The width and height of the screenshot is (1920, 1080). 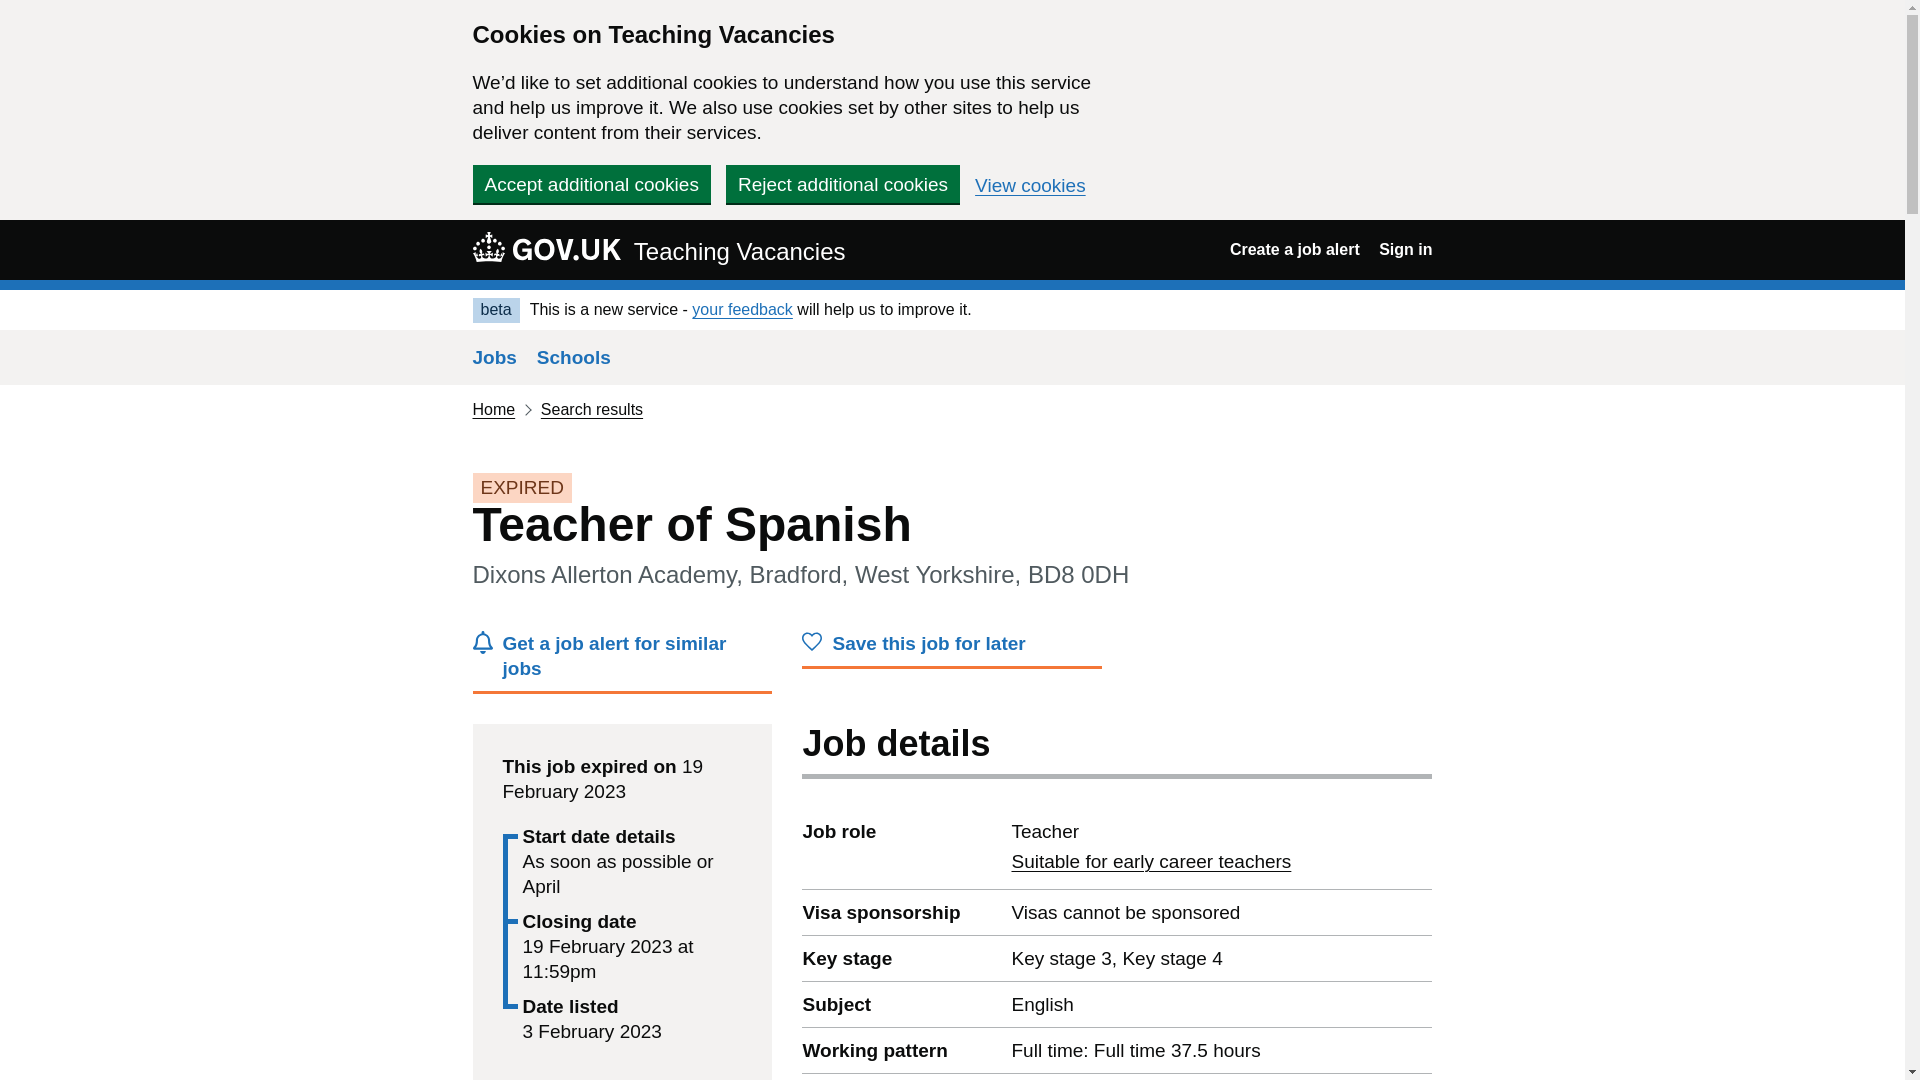 I want to click on GOV.UK, so click(x=493, y=408).